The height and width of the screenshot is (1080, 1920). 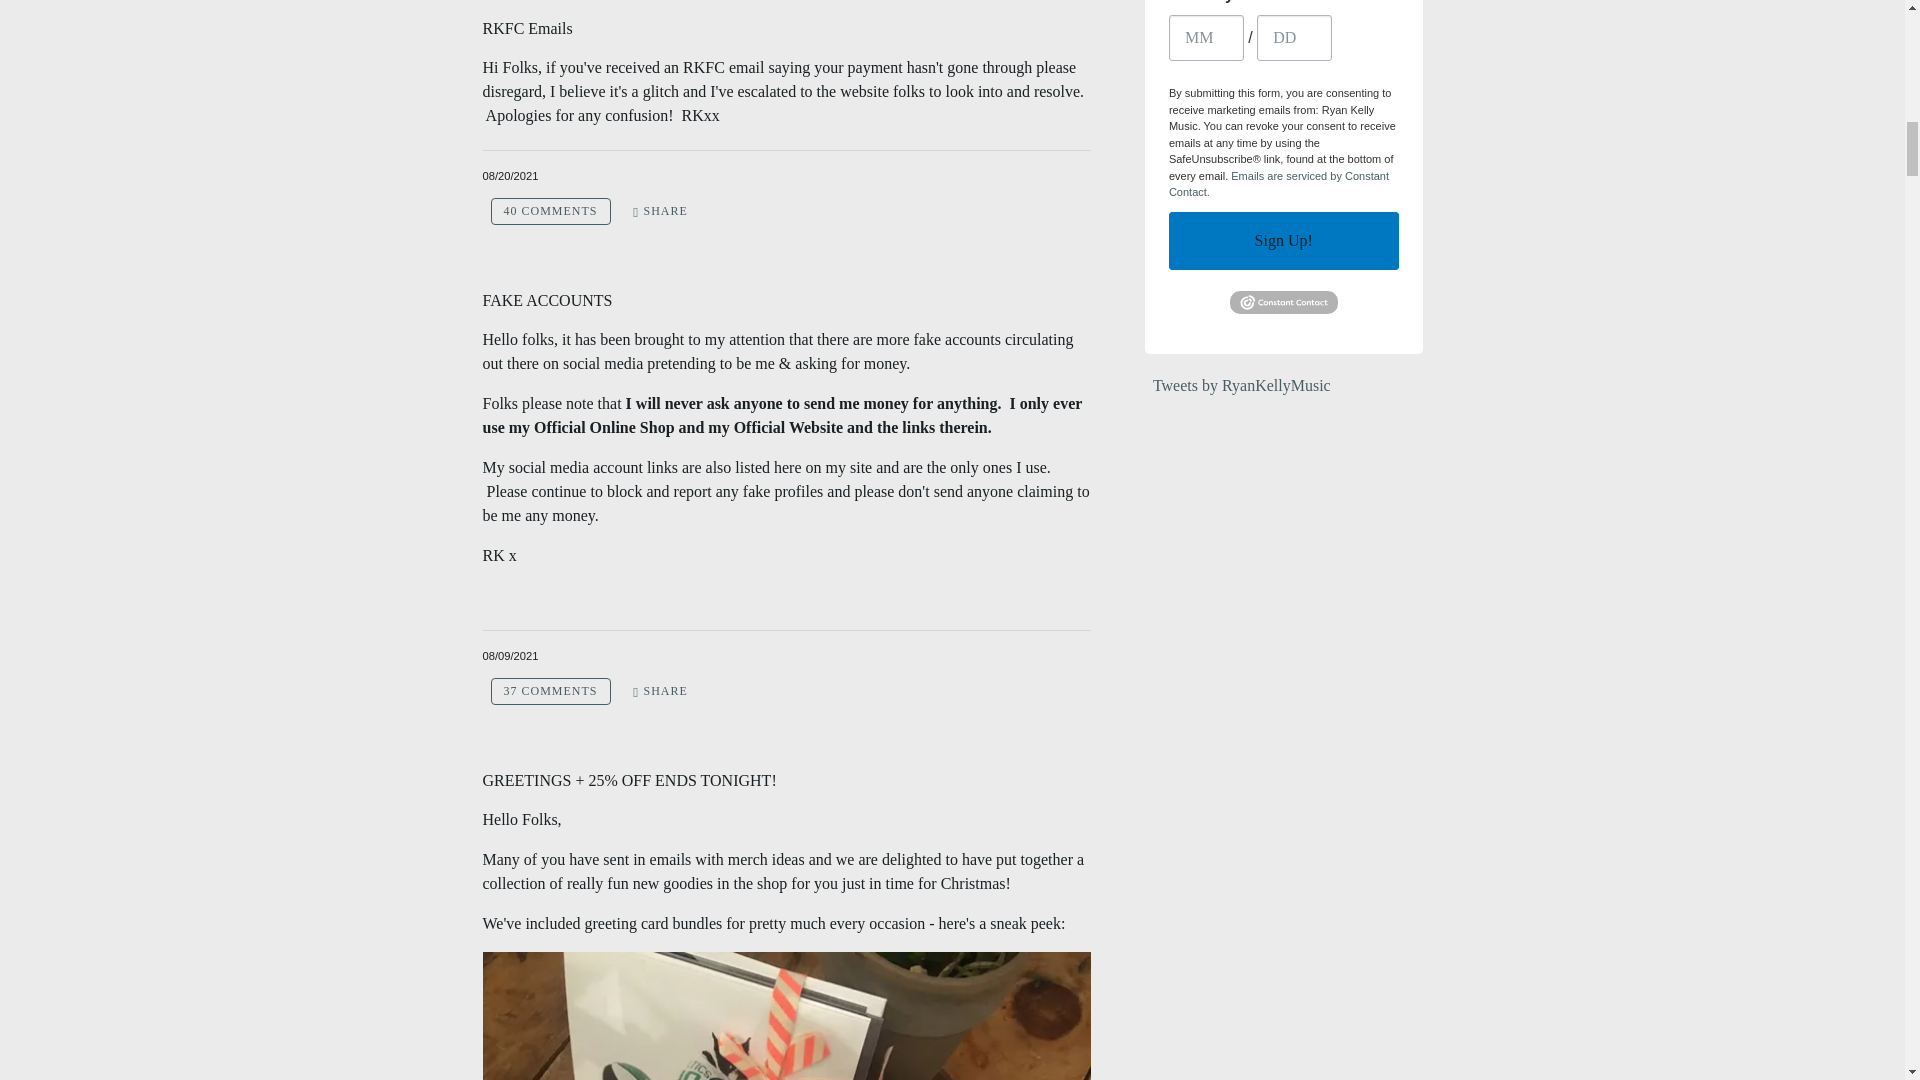 What do you see at coordinates (550, 210) in the screenshot?
I see `40 COMMENTS` at bounding box center [550, 210].